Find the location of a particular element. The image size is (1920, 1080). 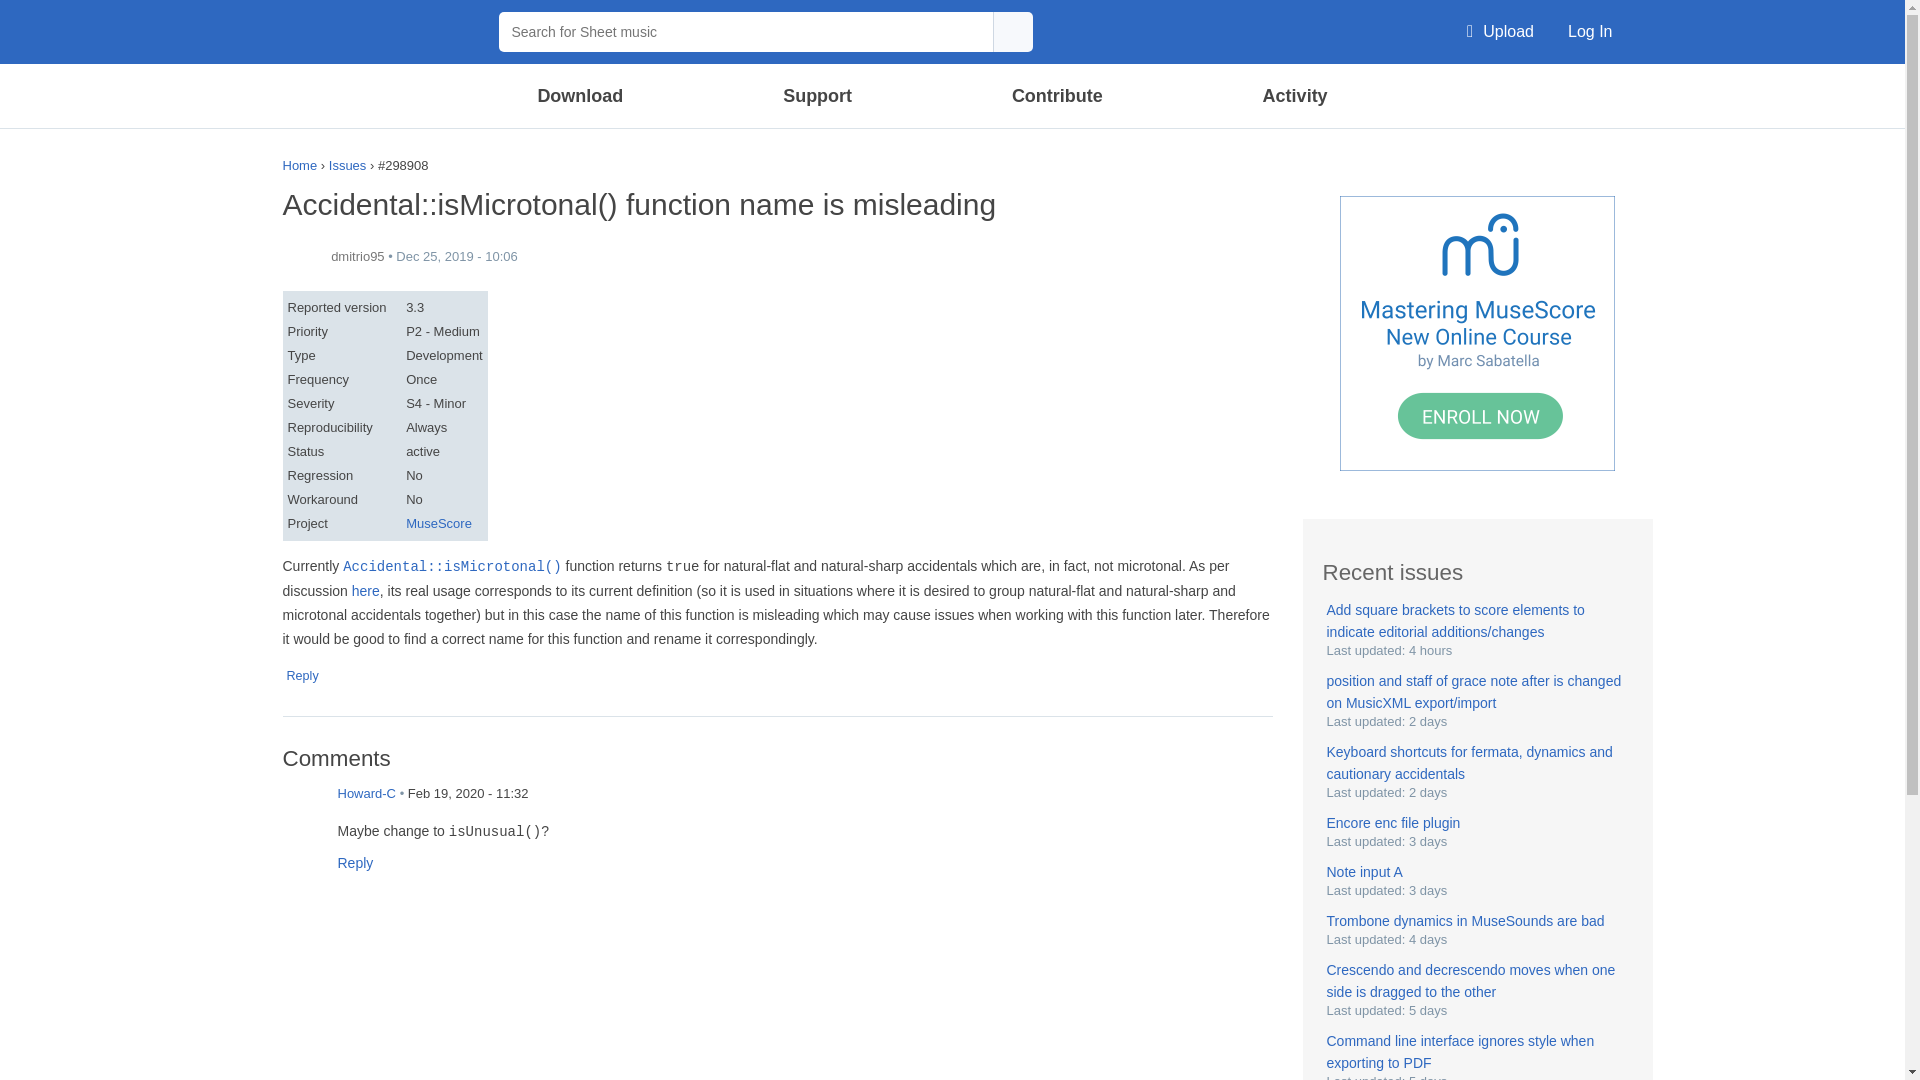

Upload is located at coordinates (1500, 32).